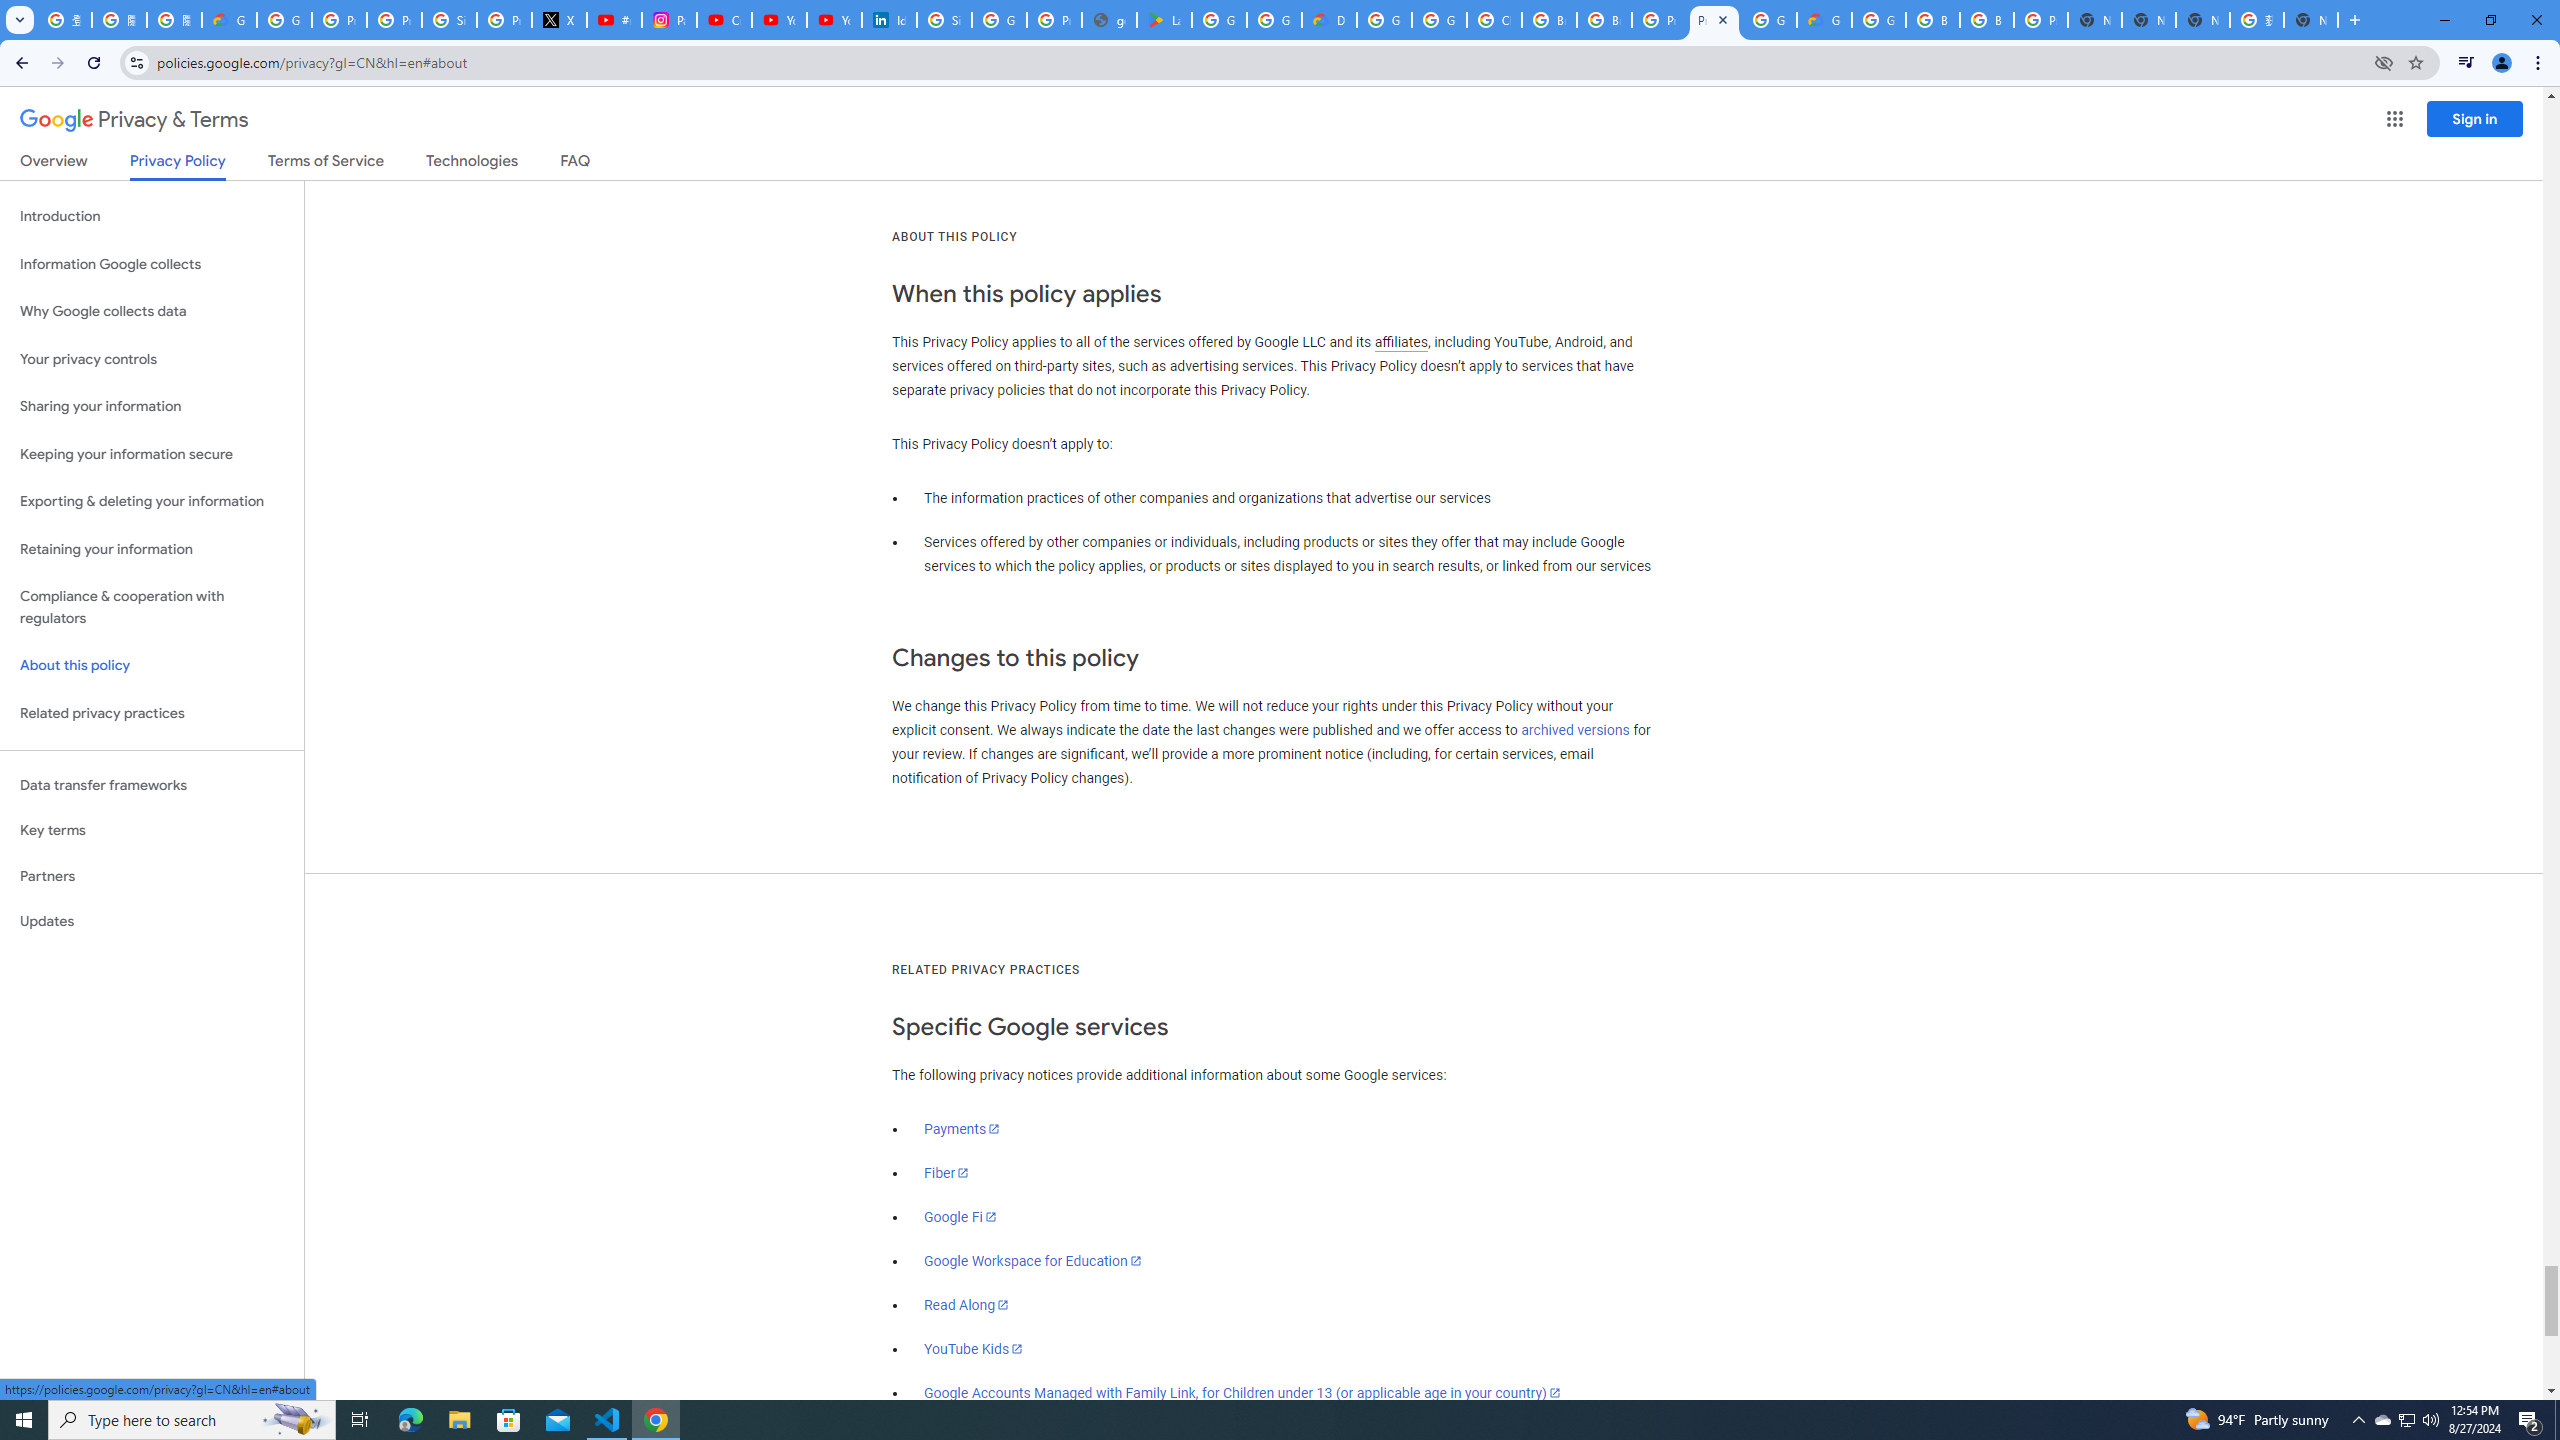 This screenshot has height=1440, width=2560. Describe the element at coordinates (2311, 20) in the screenshot. I see `New Tab` at that location.